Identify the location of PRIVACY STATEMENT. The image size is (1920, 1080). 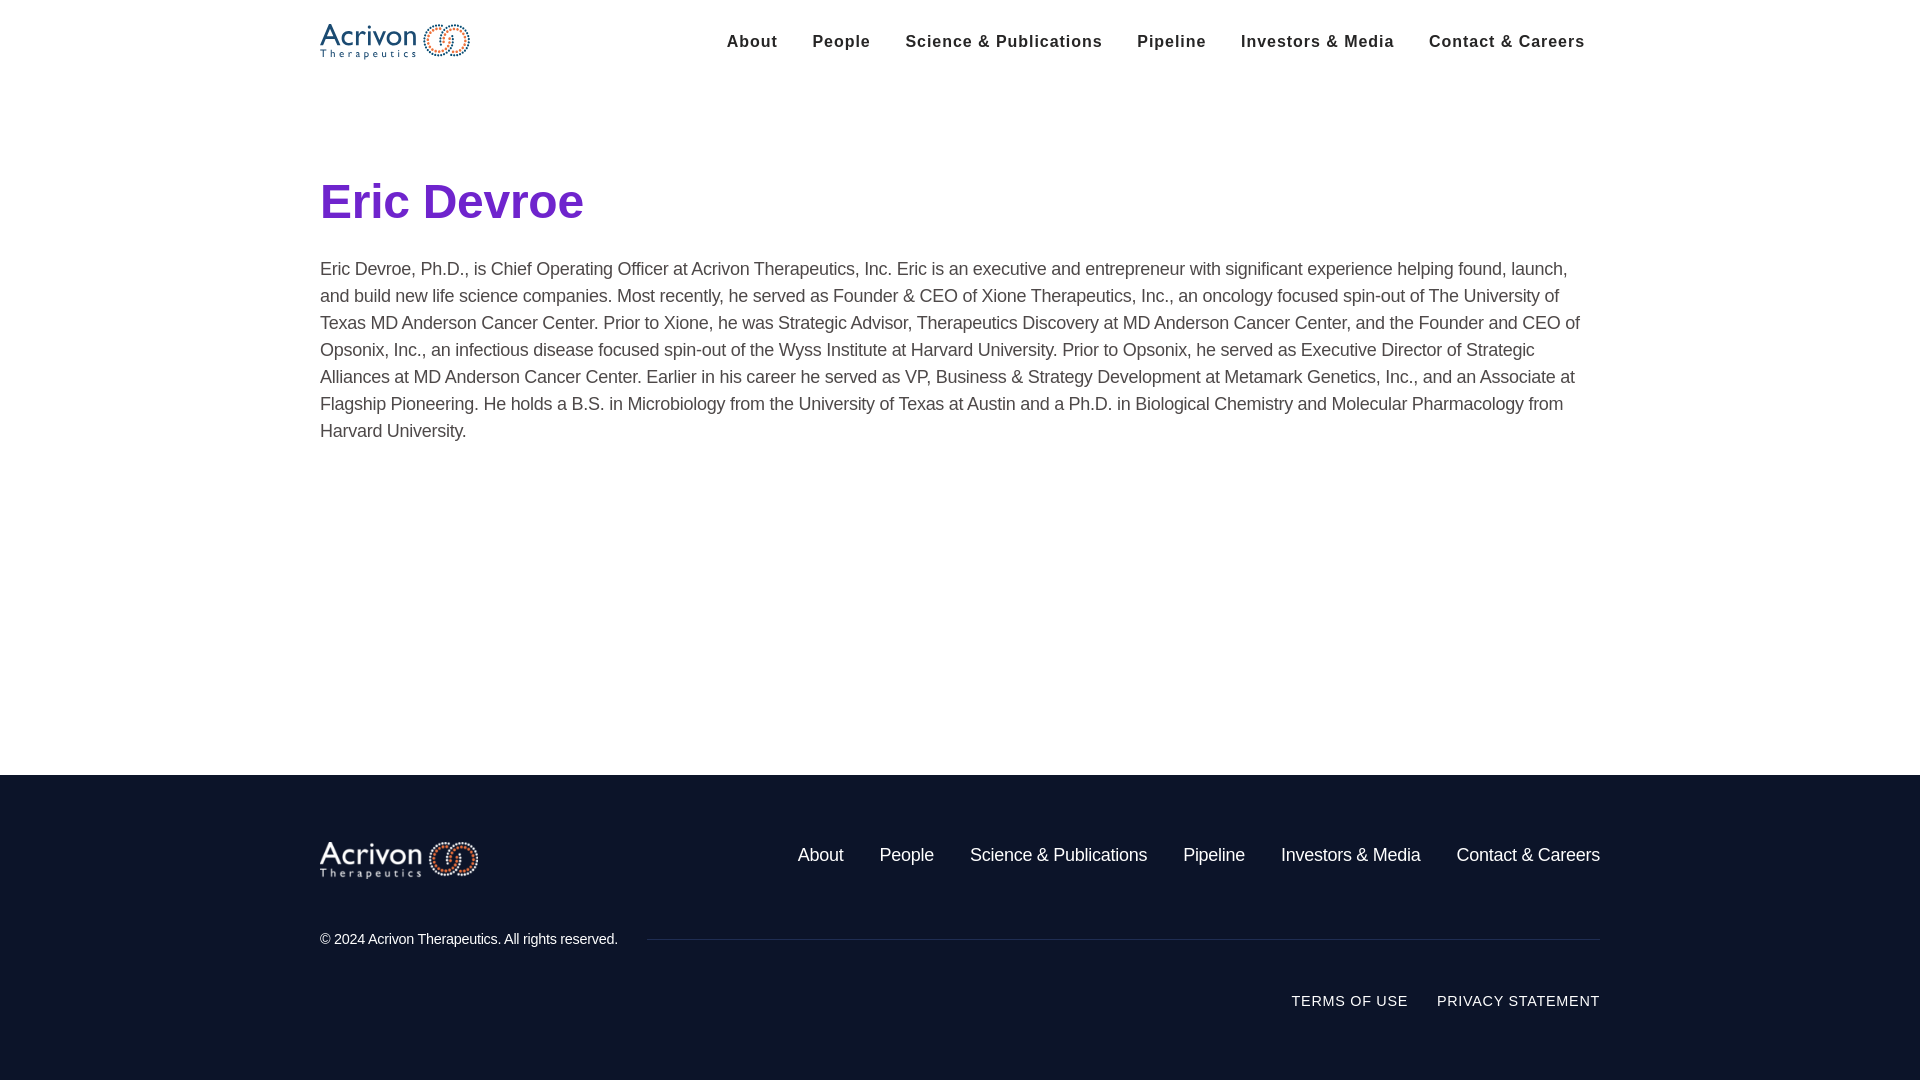
(1518, 1000).